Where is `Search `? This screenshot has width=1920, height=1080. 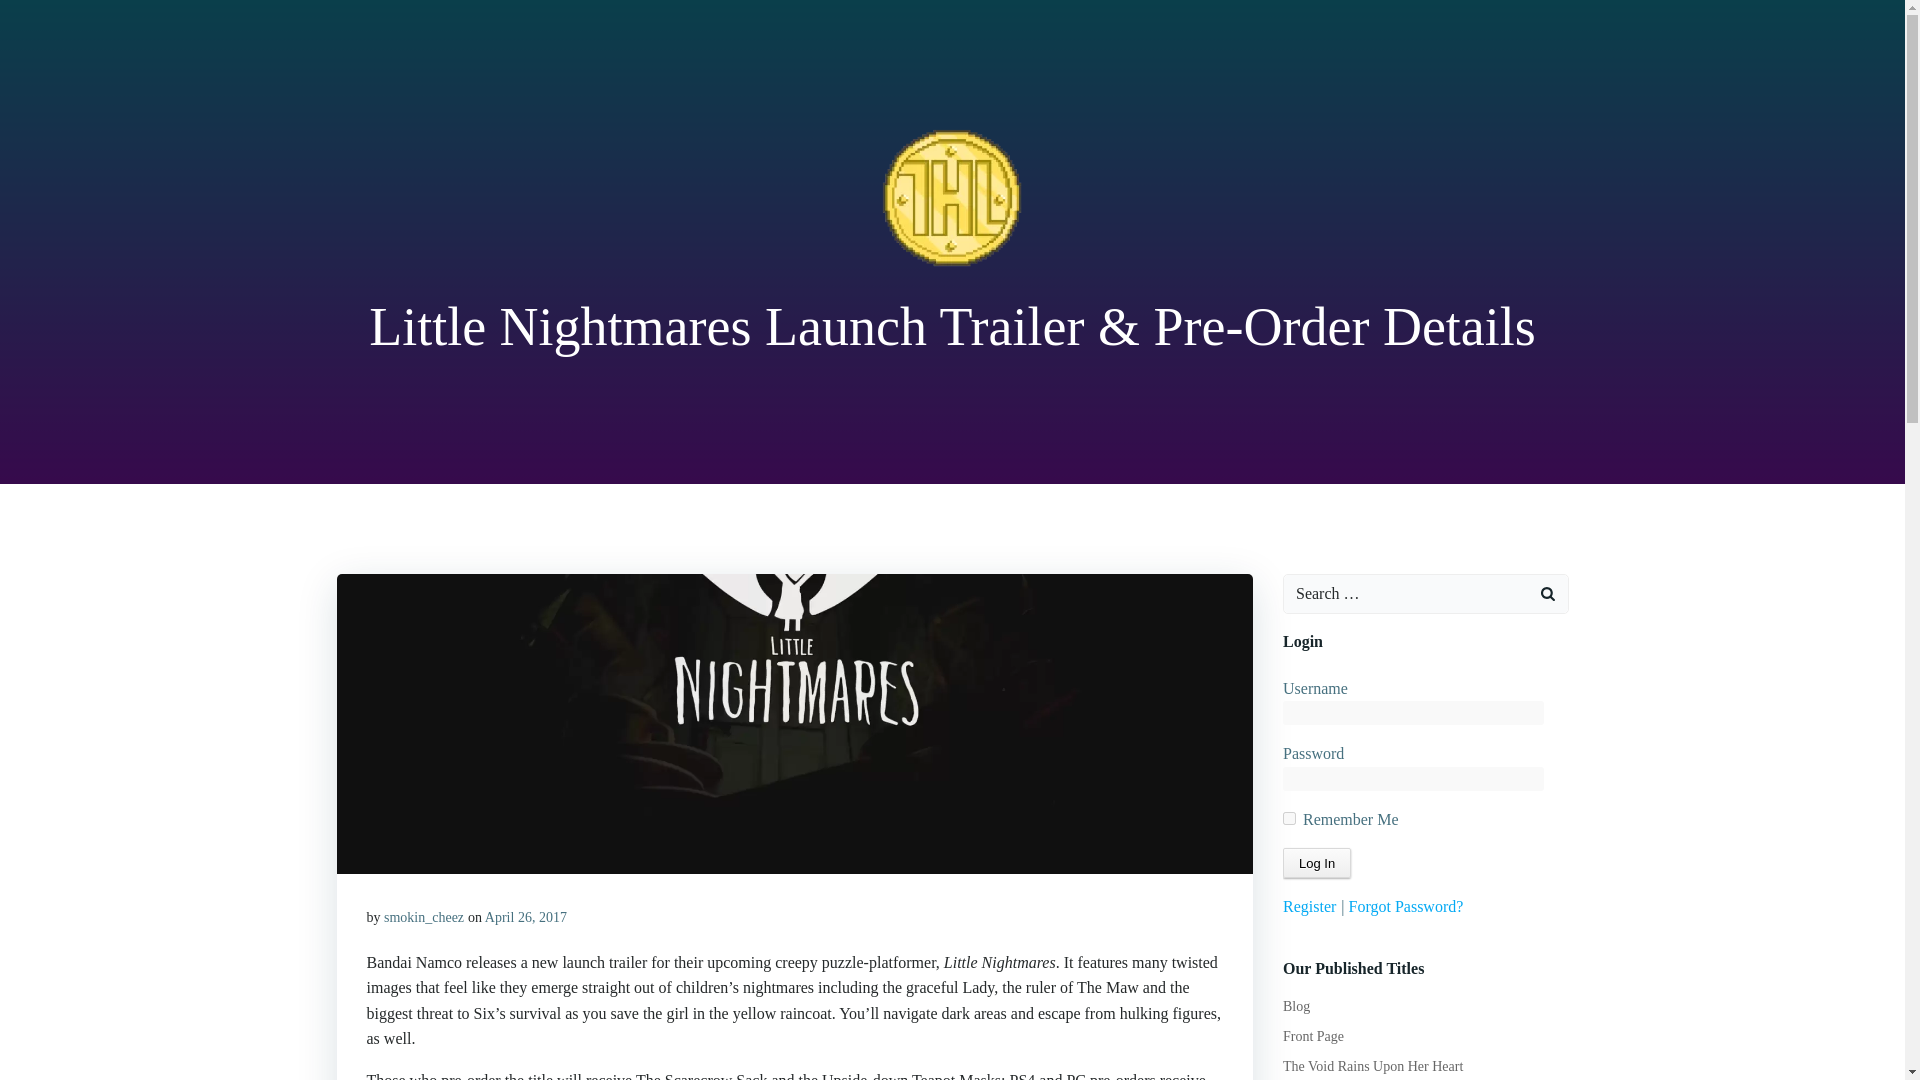
Search  is located at coordinates (39, 18).